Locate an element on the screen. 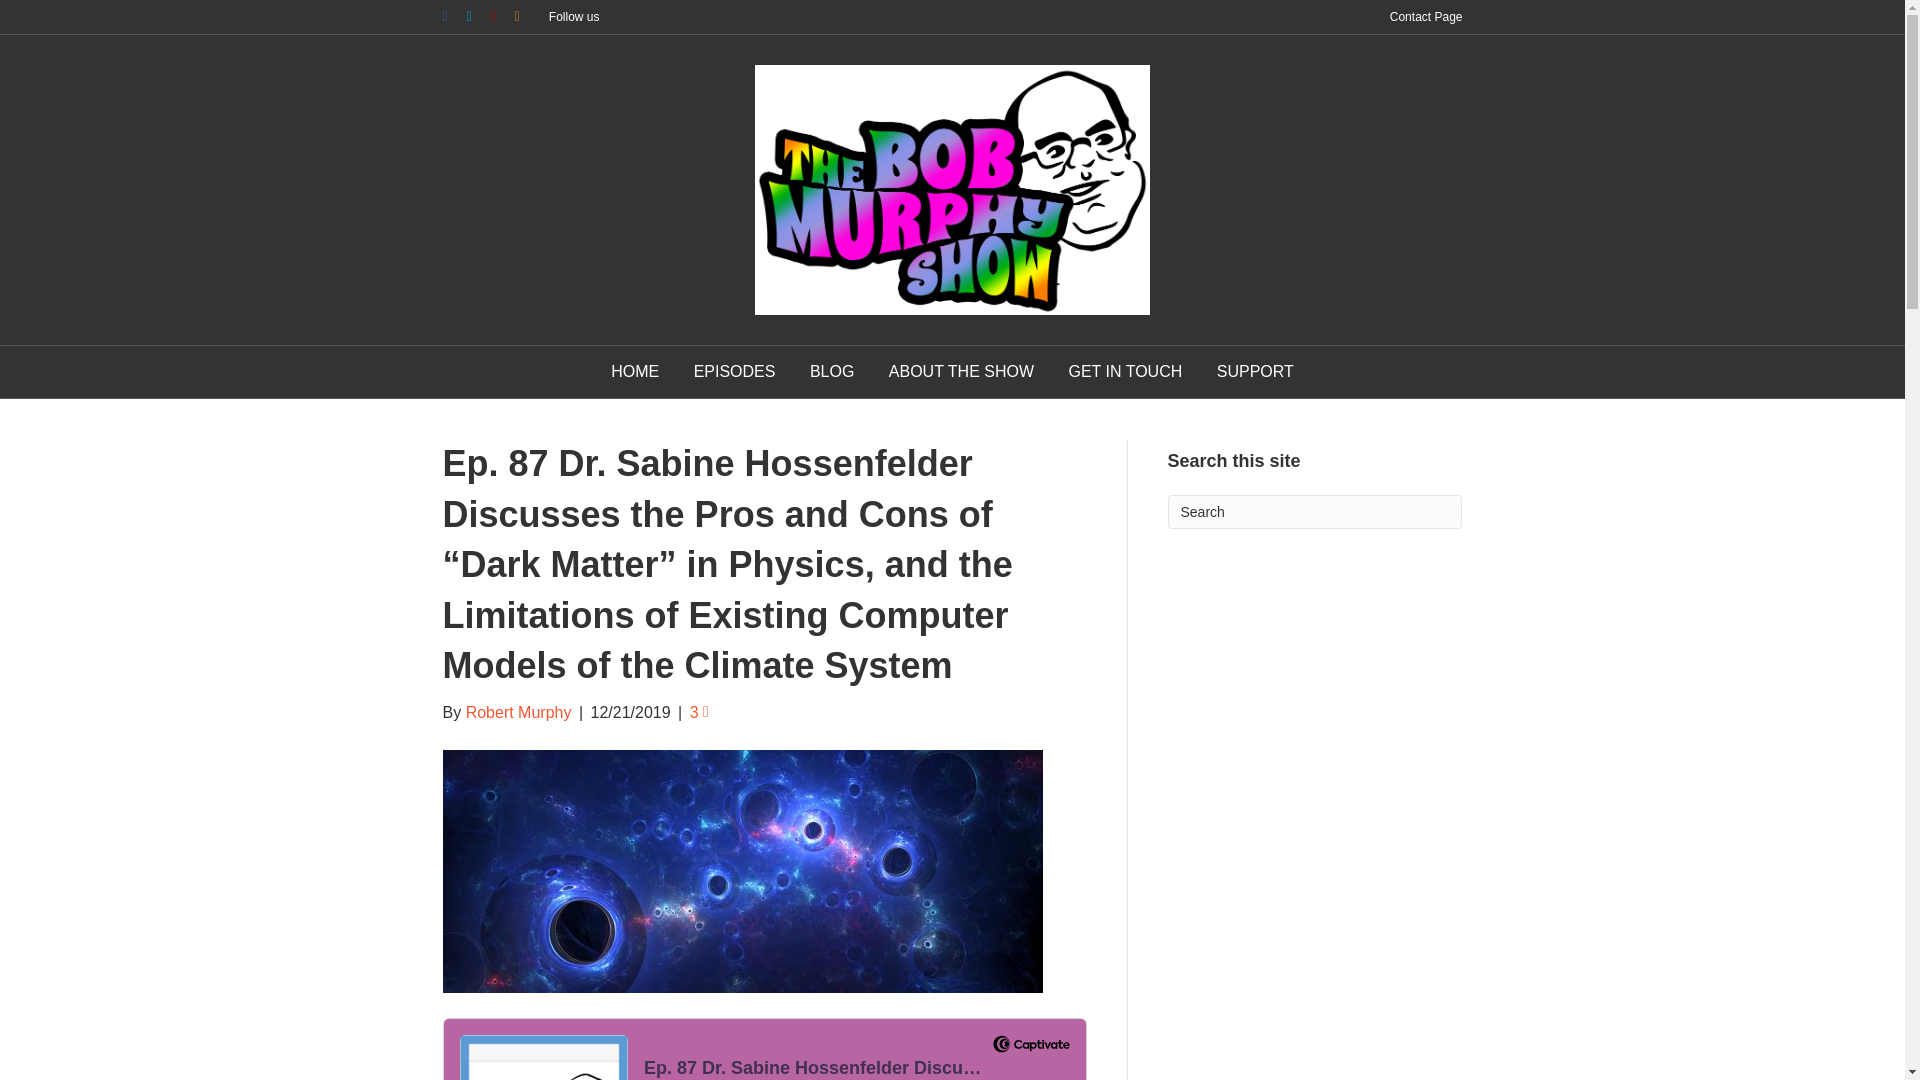 The height and width of the screenshot is (1080, 1920). HOME is located at coordinates (634, 372).